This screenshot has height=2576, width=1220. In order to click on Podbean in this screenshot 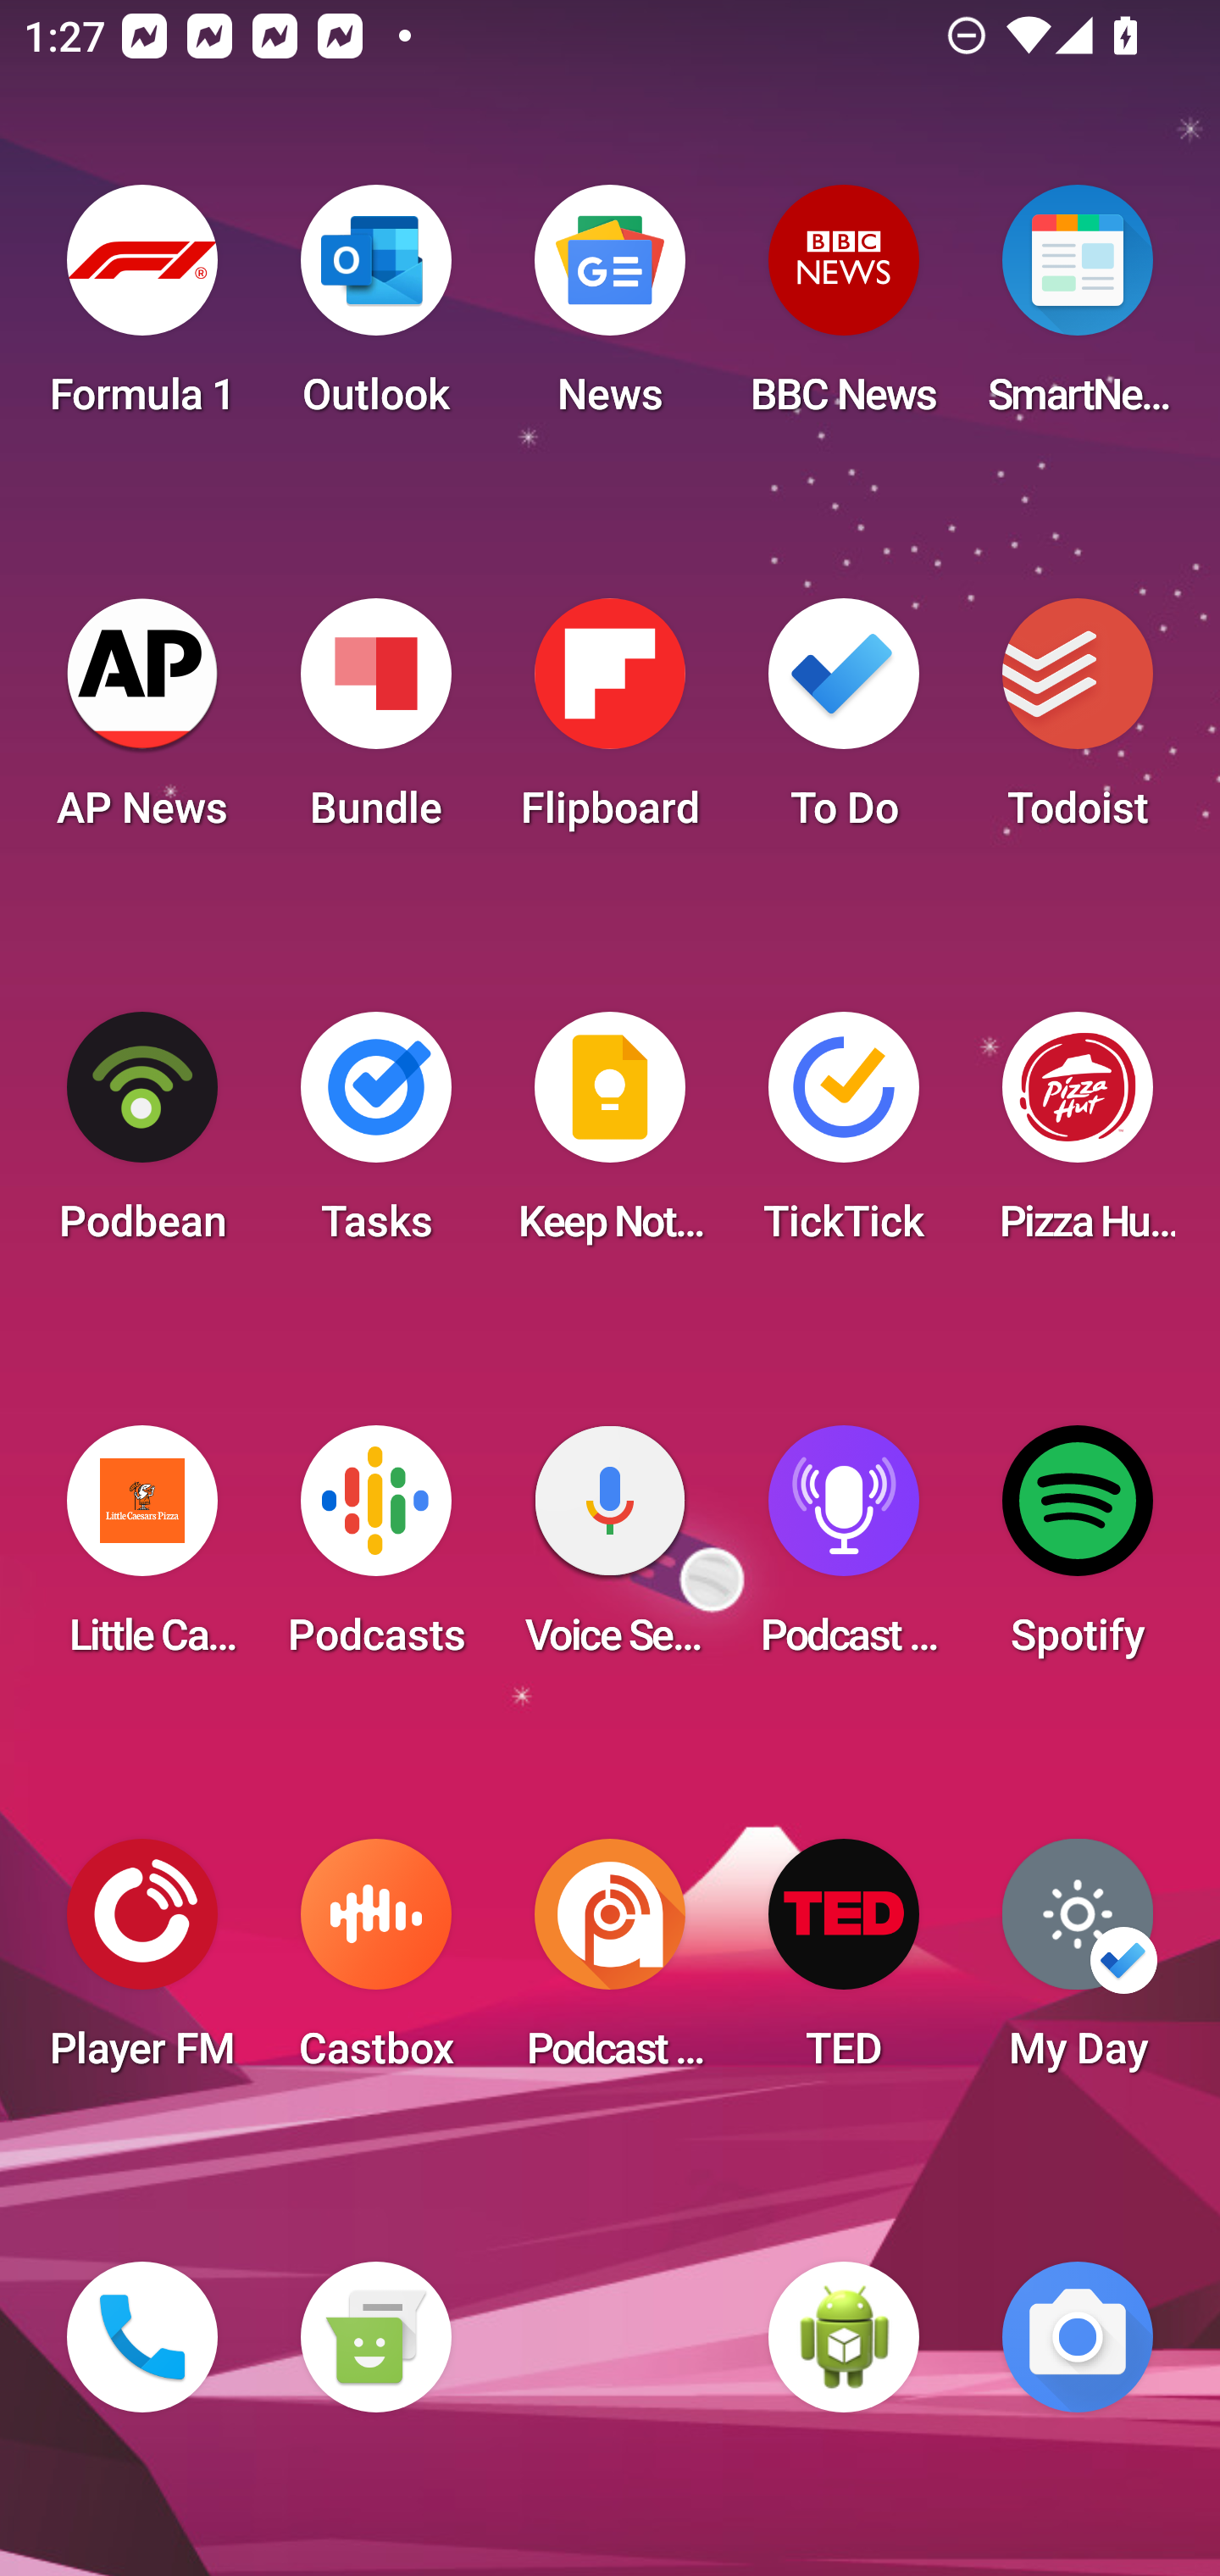, I will do `click(142, 1137)`.